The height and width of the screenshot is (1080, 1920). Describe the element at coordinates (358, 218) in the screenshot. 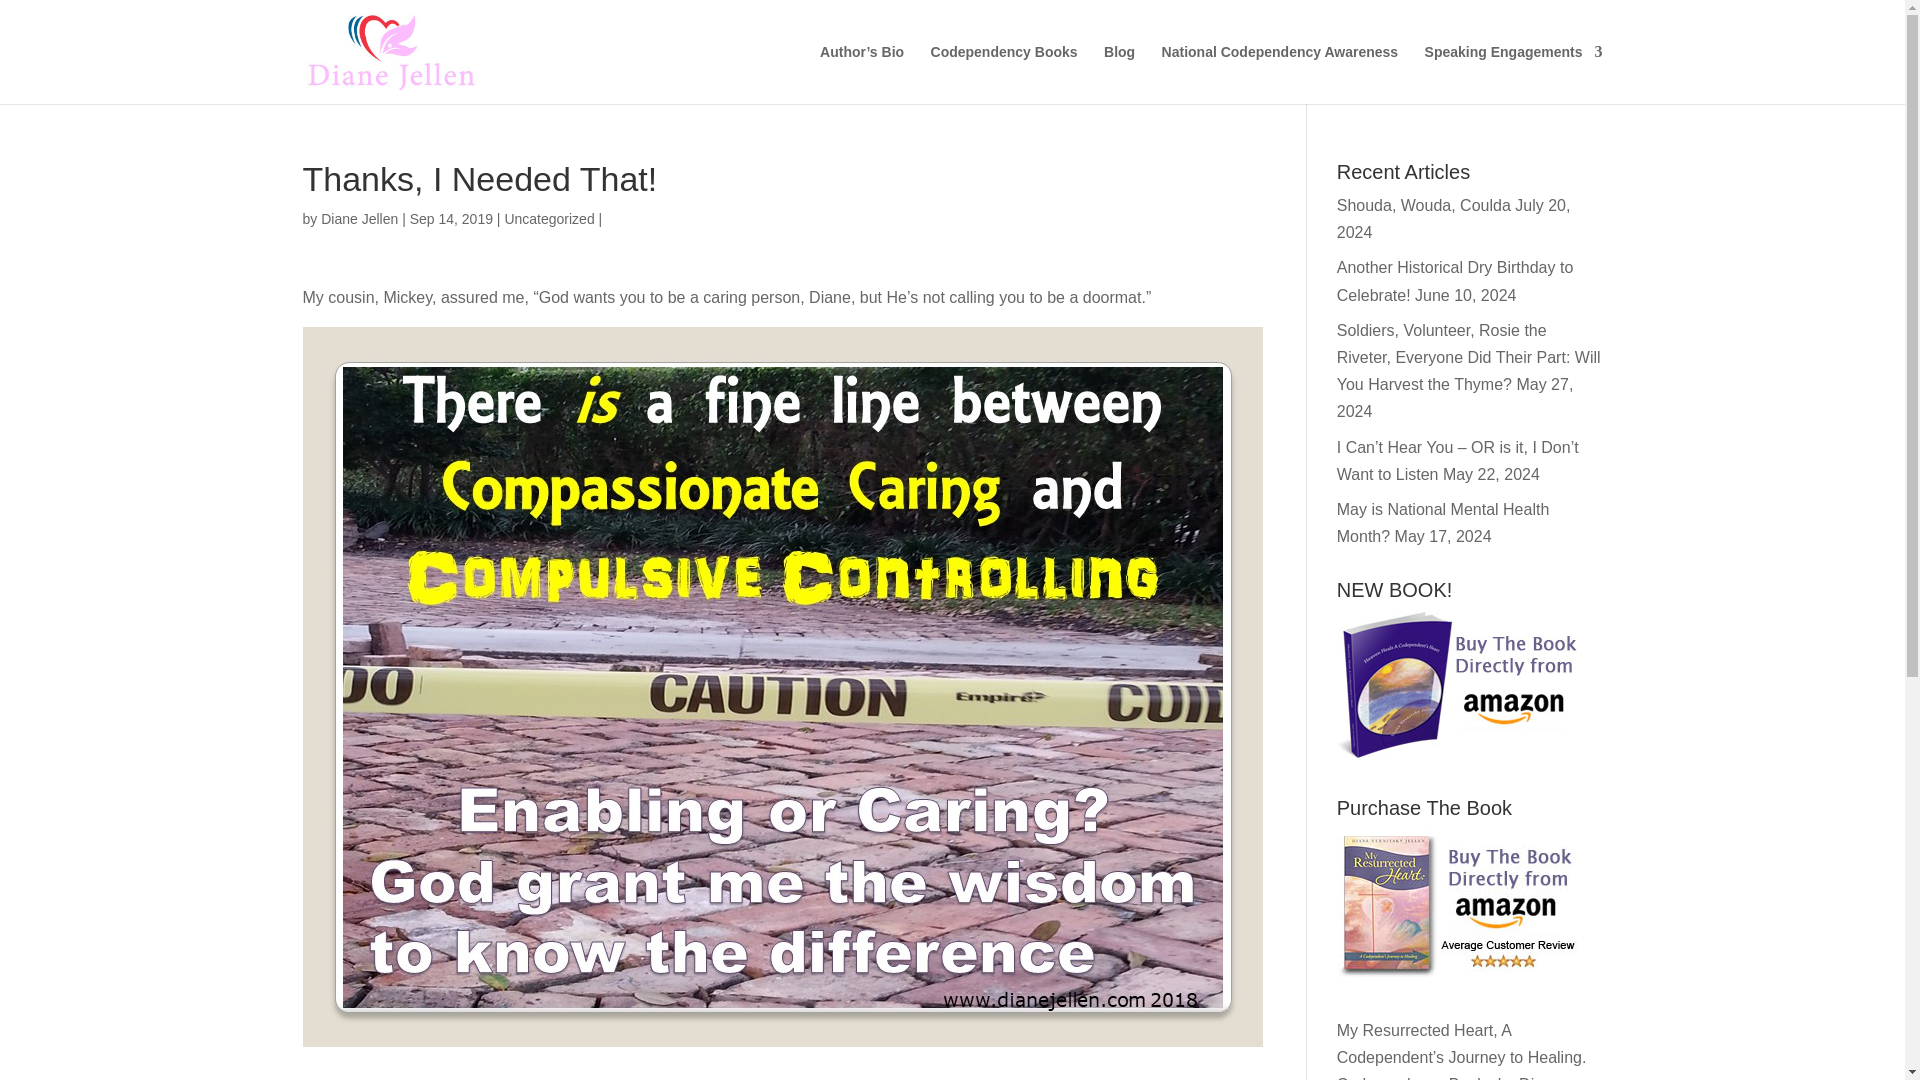

I see `Posts by Diane Jellen` at that location.